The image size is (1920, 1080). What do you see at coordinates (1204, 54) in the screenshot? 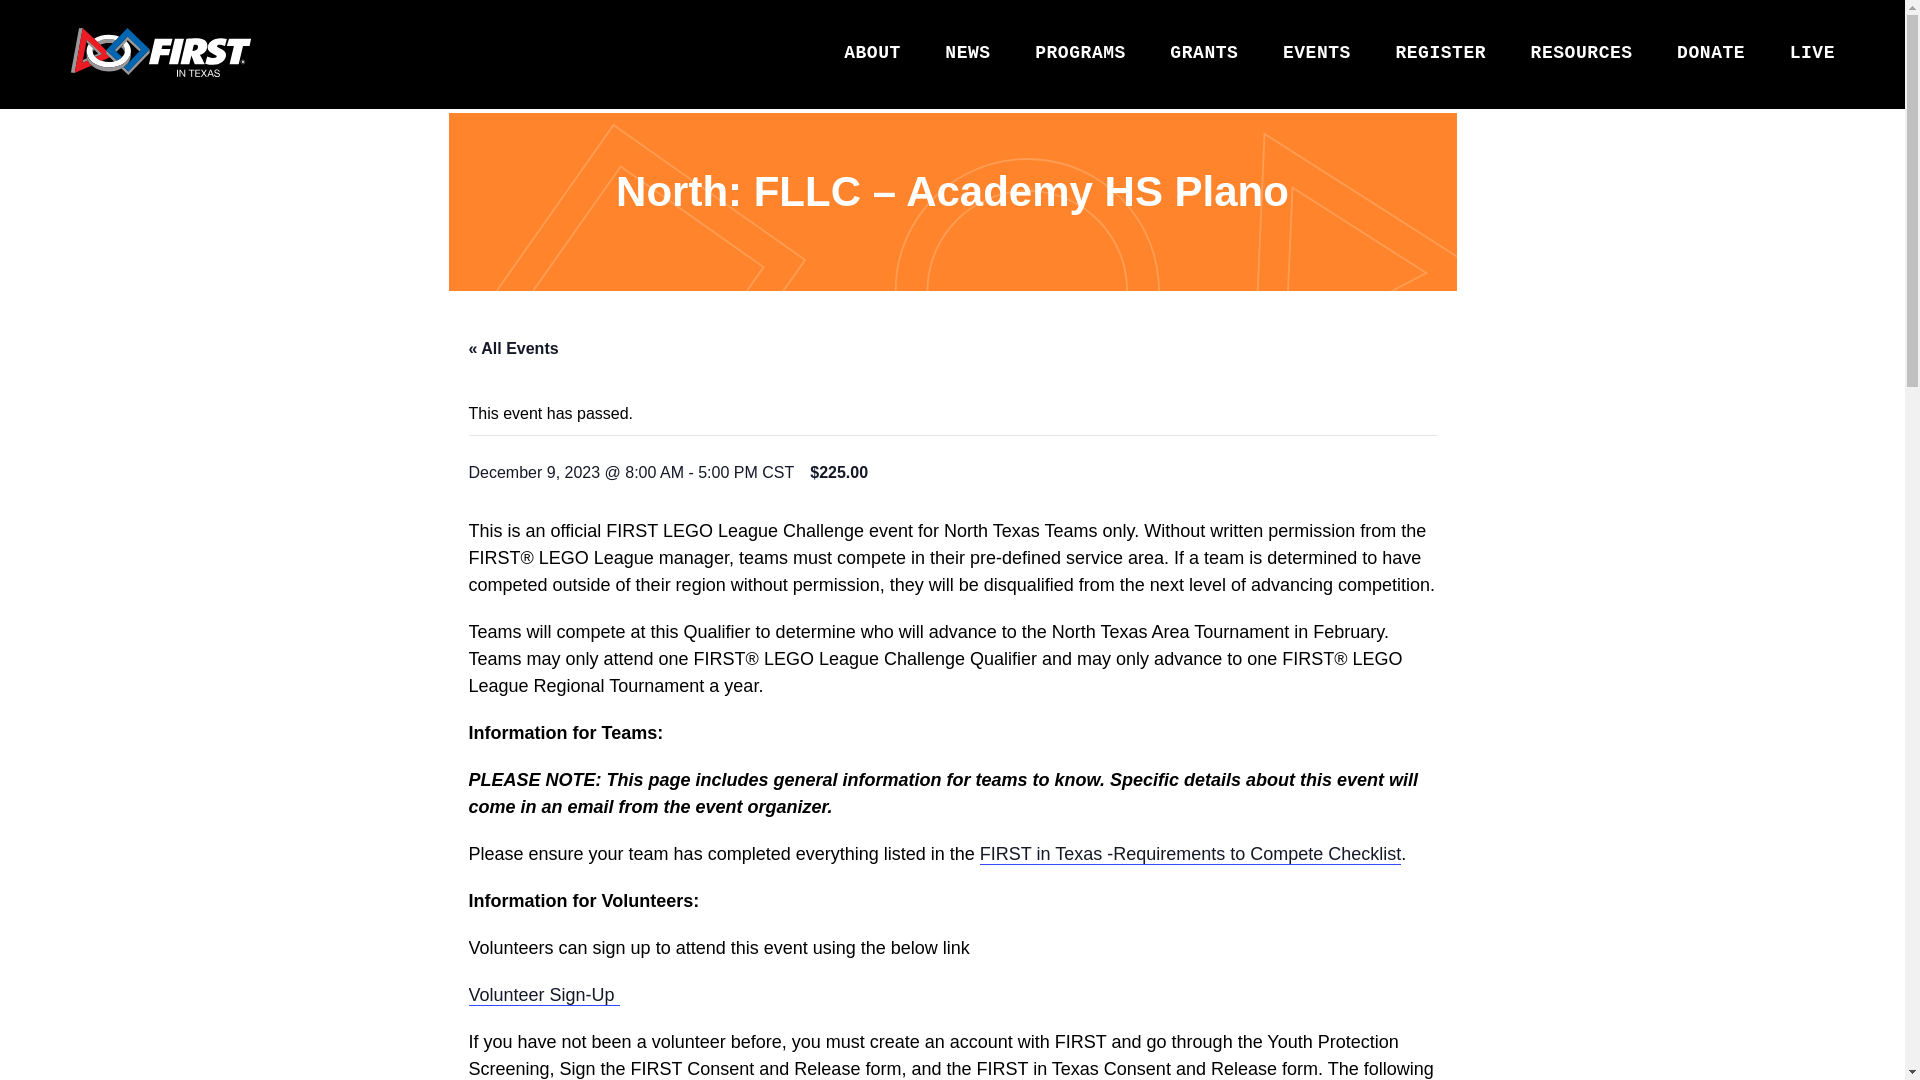
I see `GRANTS` at bounding box center [1204, 54].